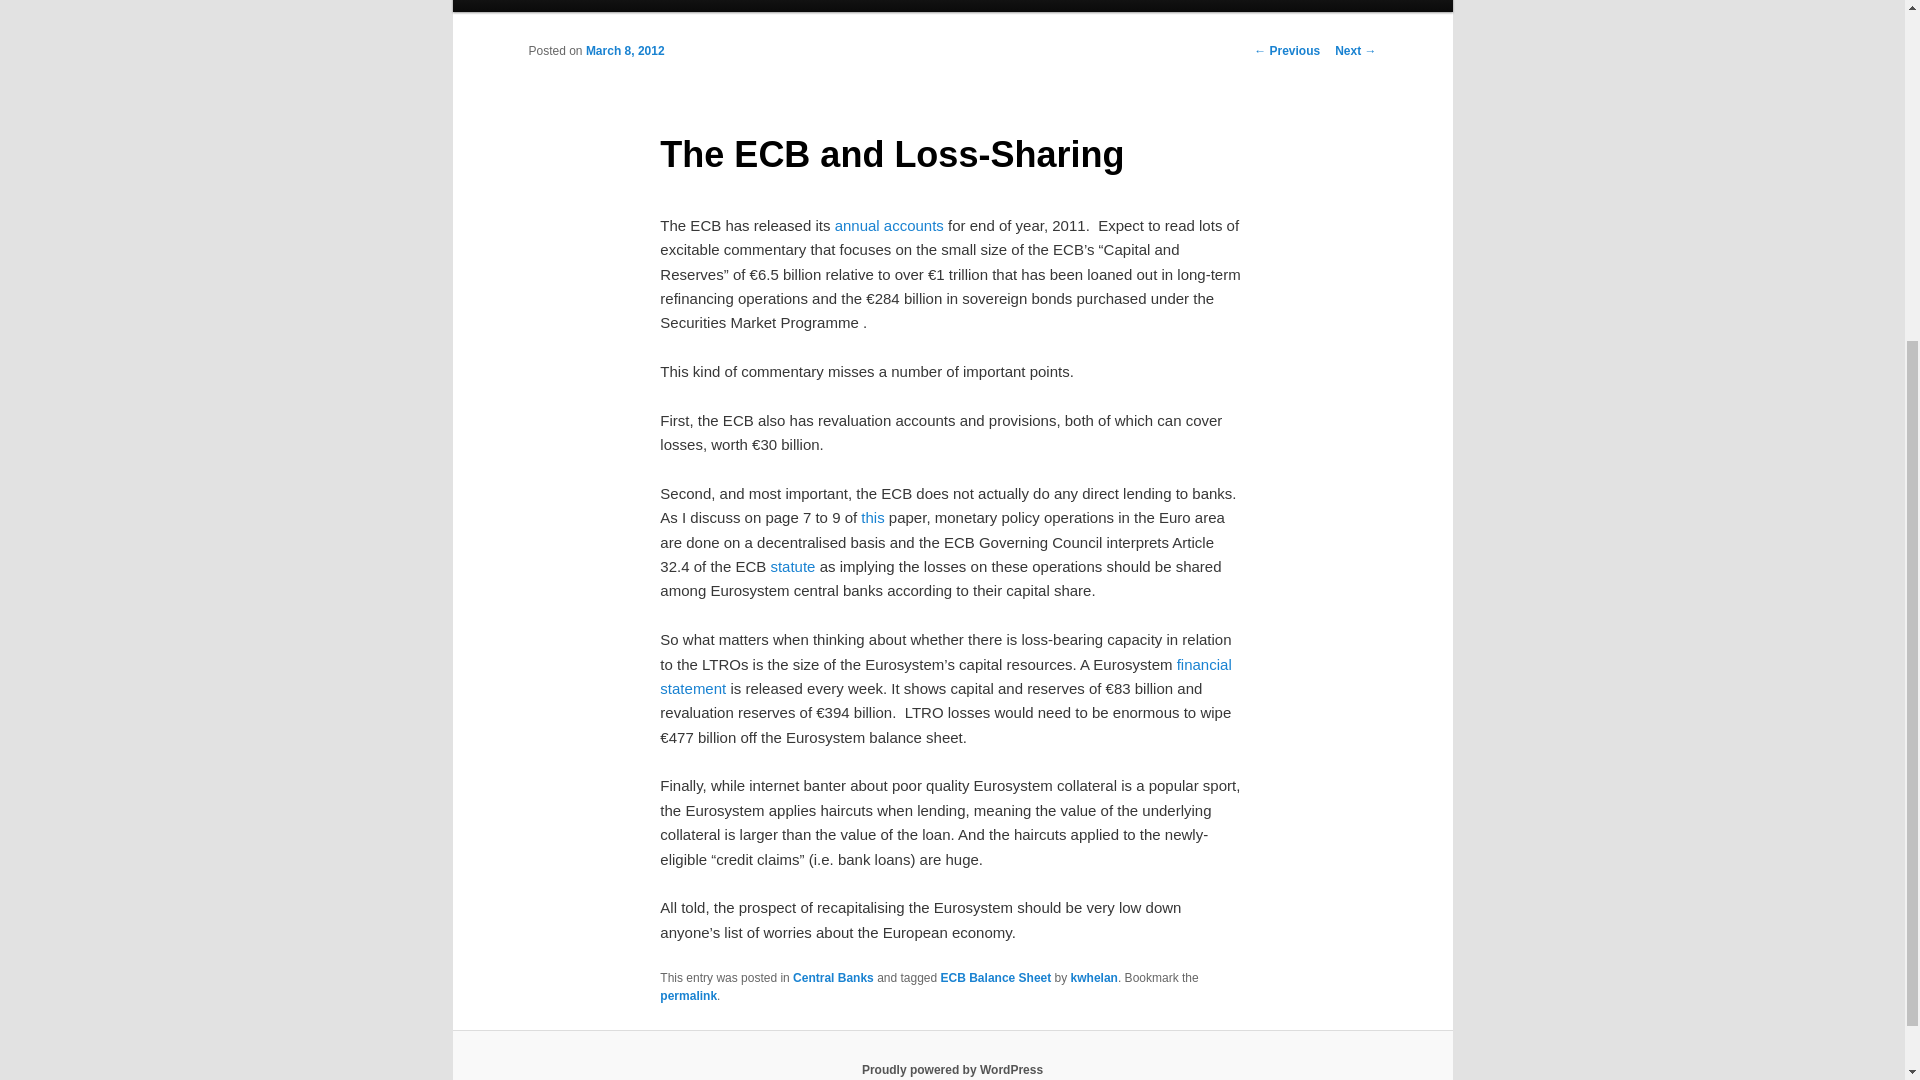 This screenshot has width=1920, height=1080. Describe the element at coordinates (921, 6) in the screenshot. I see `Research` at that location.